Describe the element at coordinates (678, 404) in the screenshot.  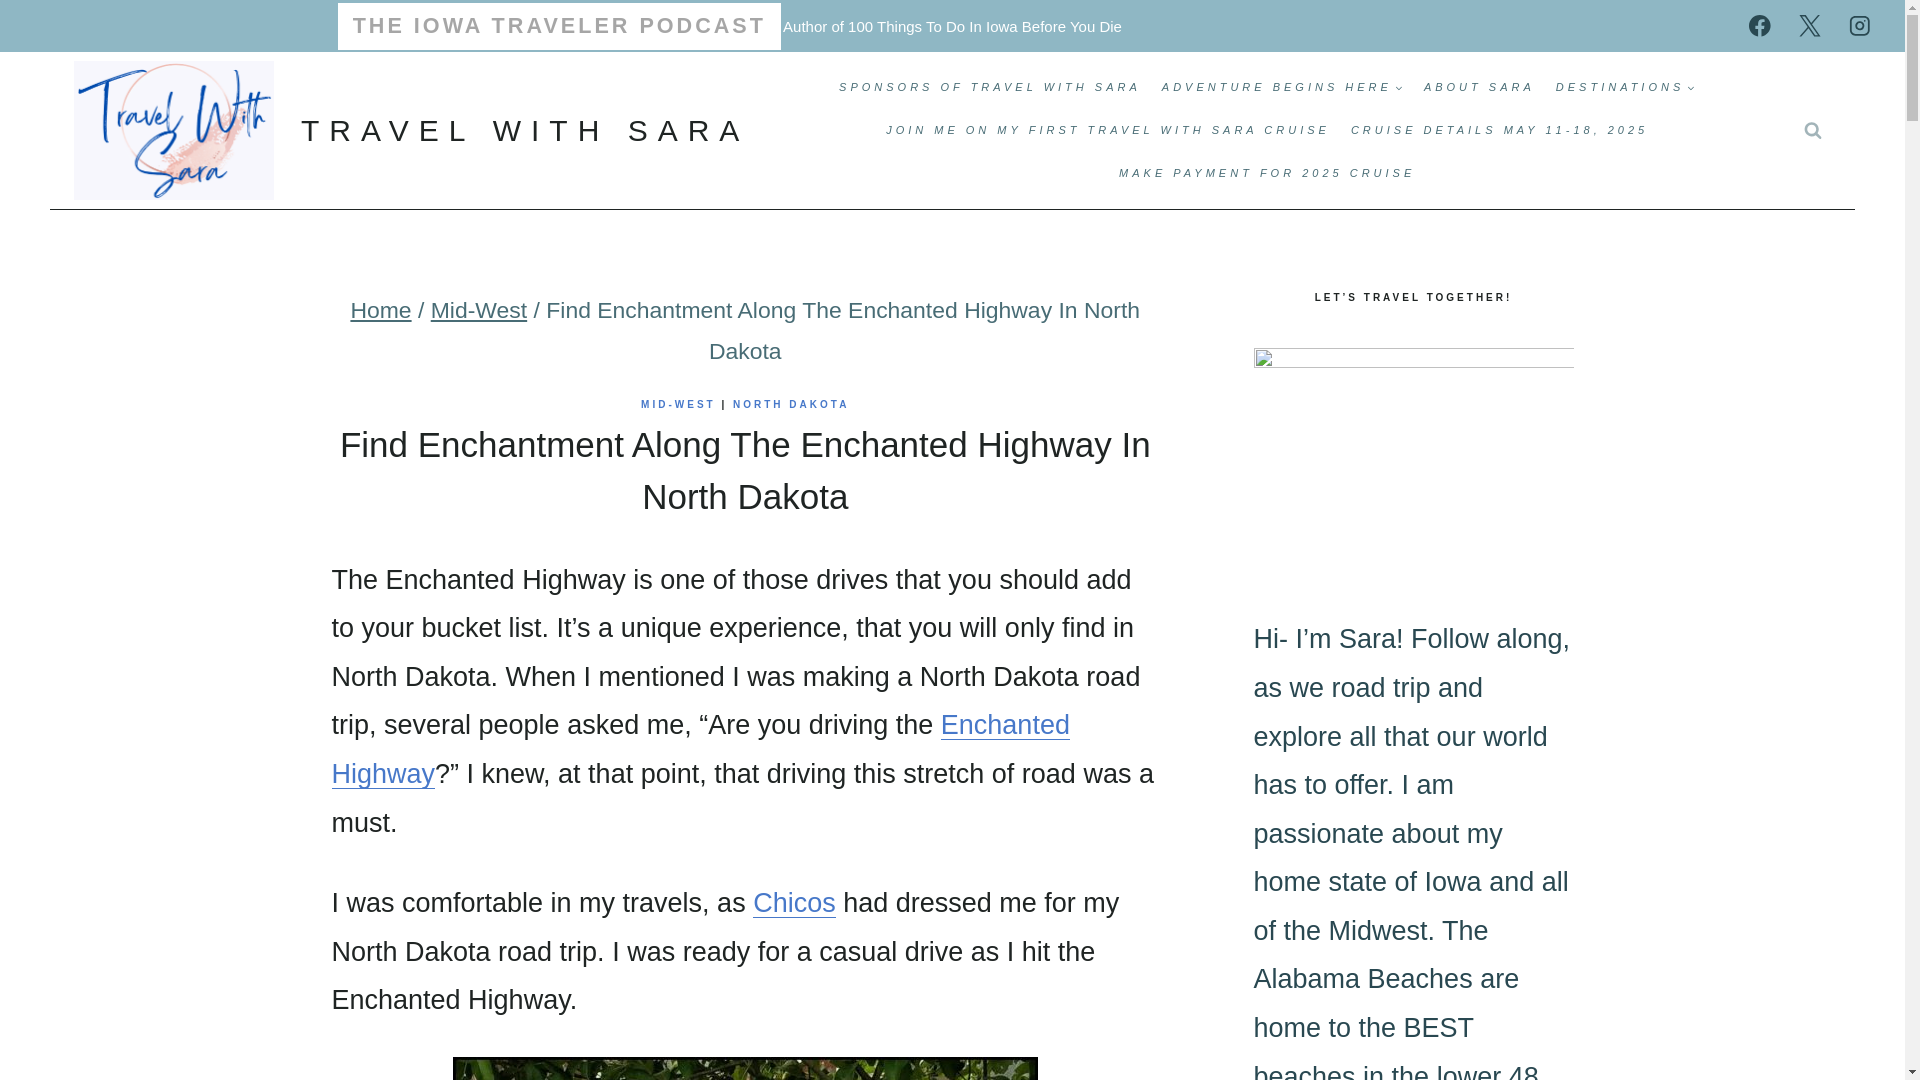
I see `MID-WEST` at that location.